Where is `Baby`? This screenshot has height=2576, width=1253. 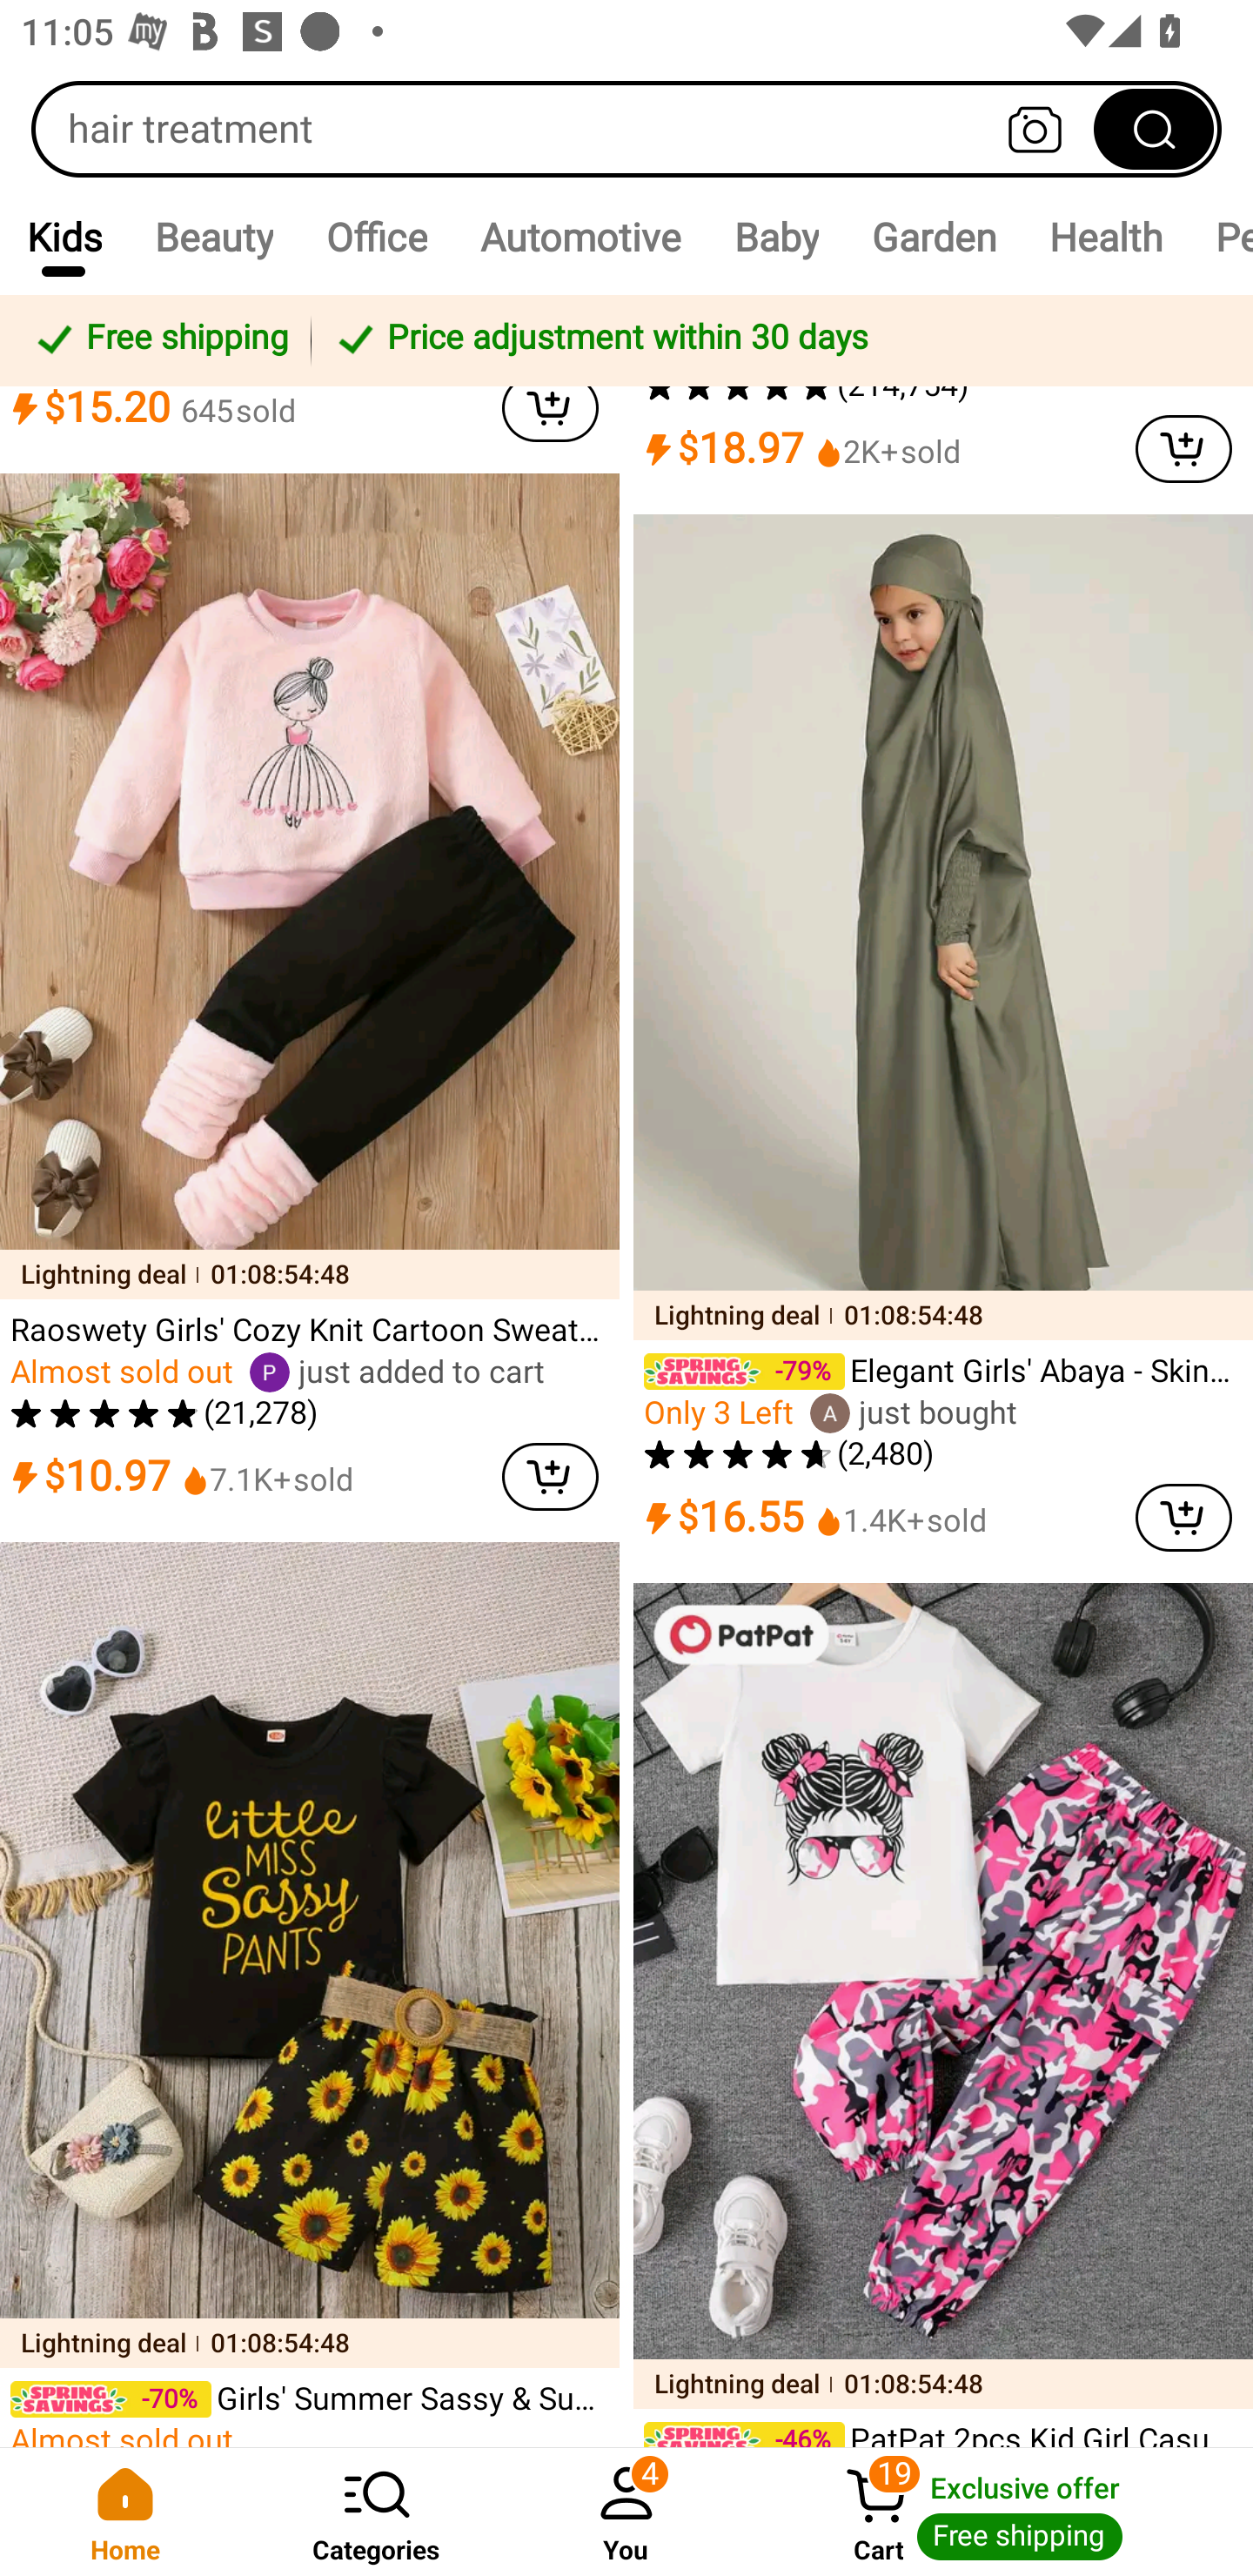 Baby is located at coordinates (776, 237).